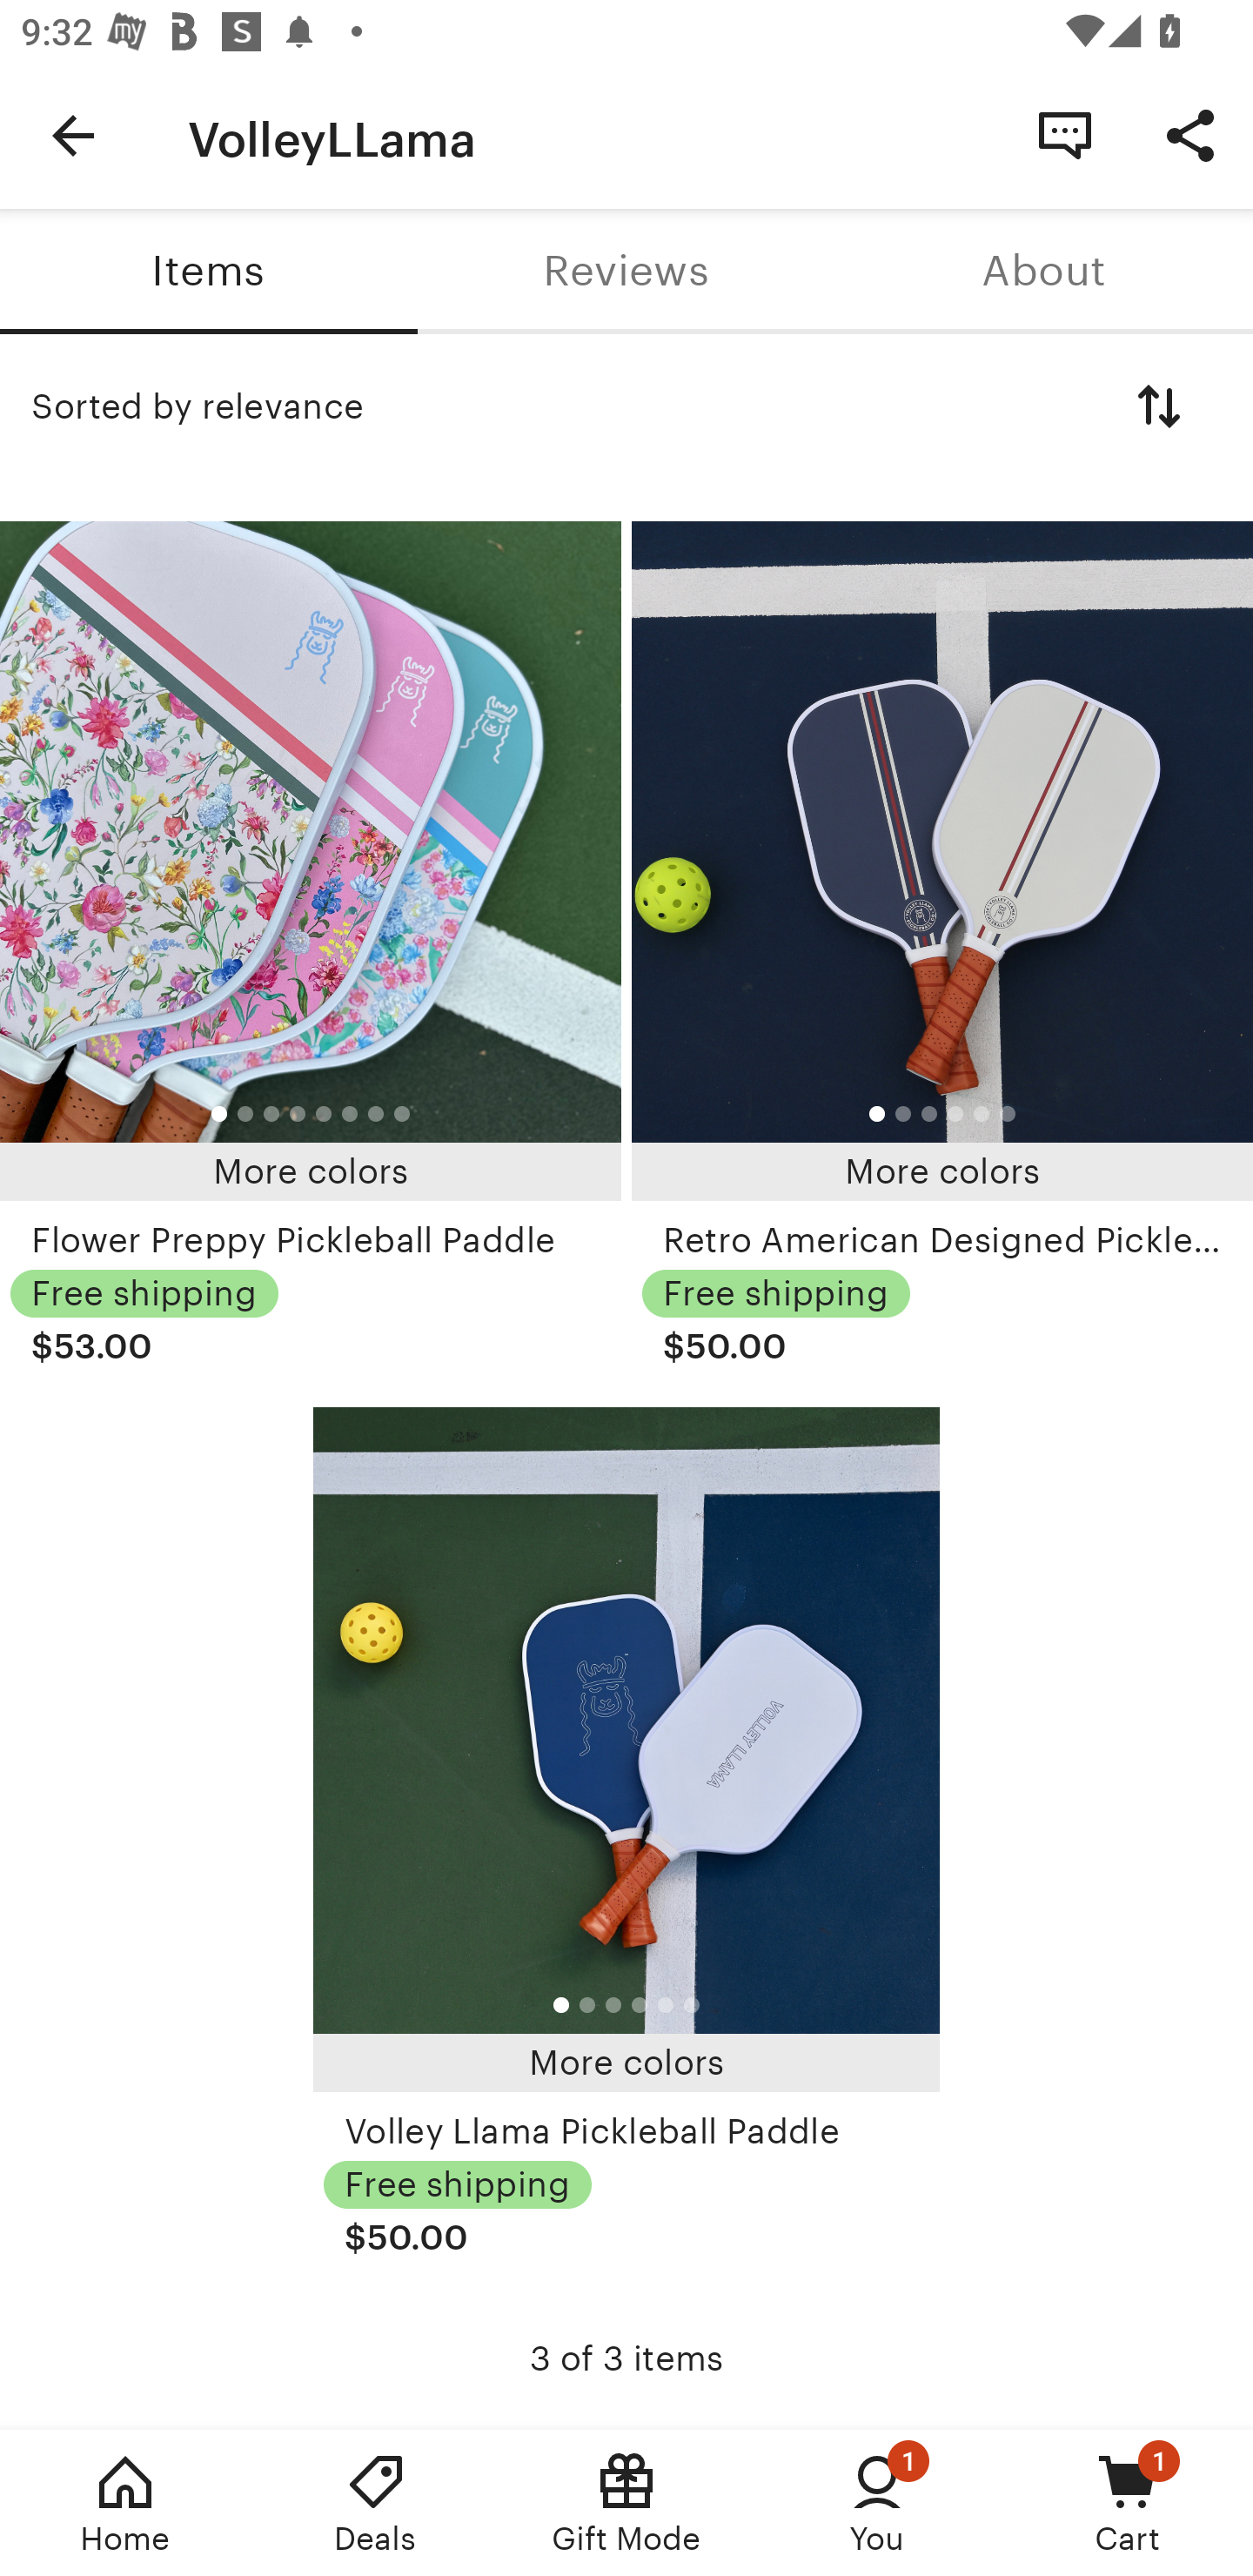 The image size is (1253, 2576). Describe the element at coordinates (877, 2503) in the screenshot. I see `You, 1 new notification You` at that location.